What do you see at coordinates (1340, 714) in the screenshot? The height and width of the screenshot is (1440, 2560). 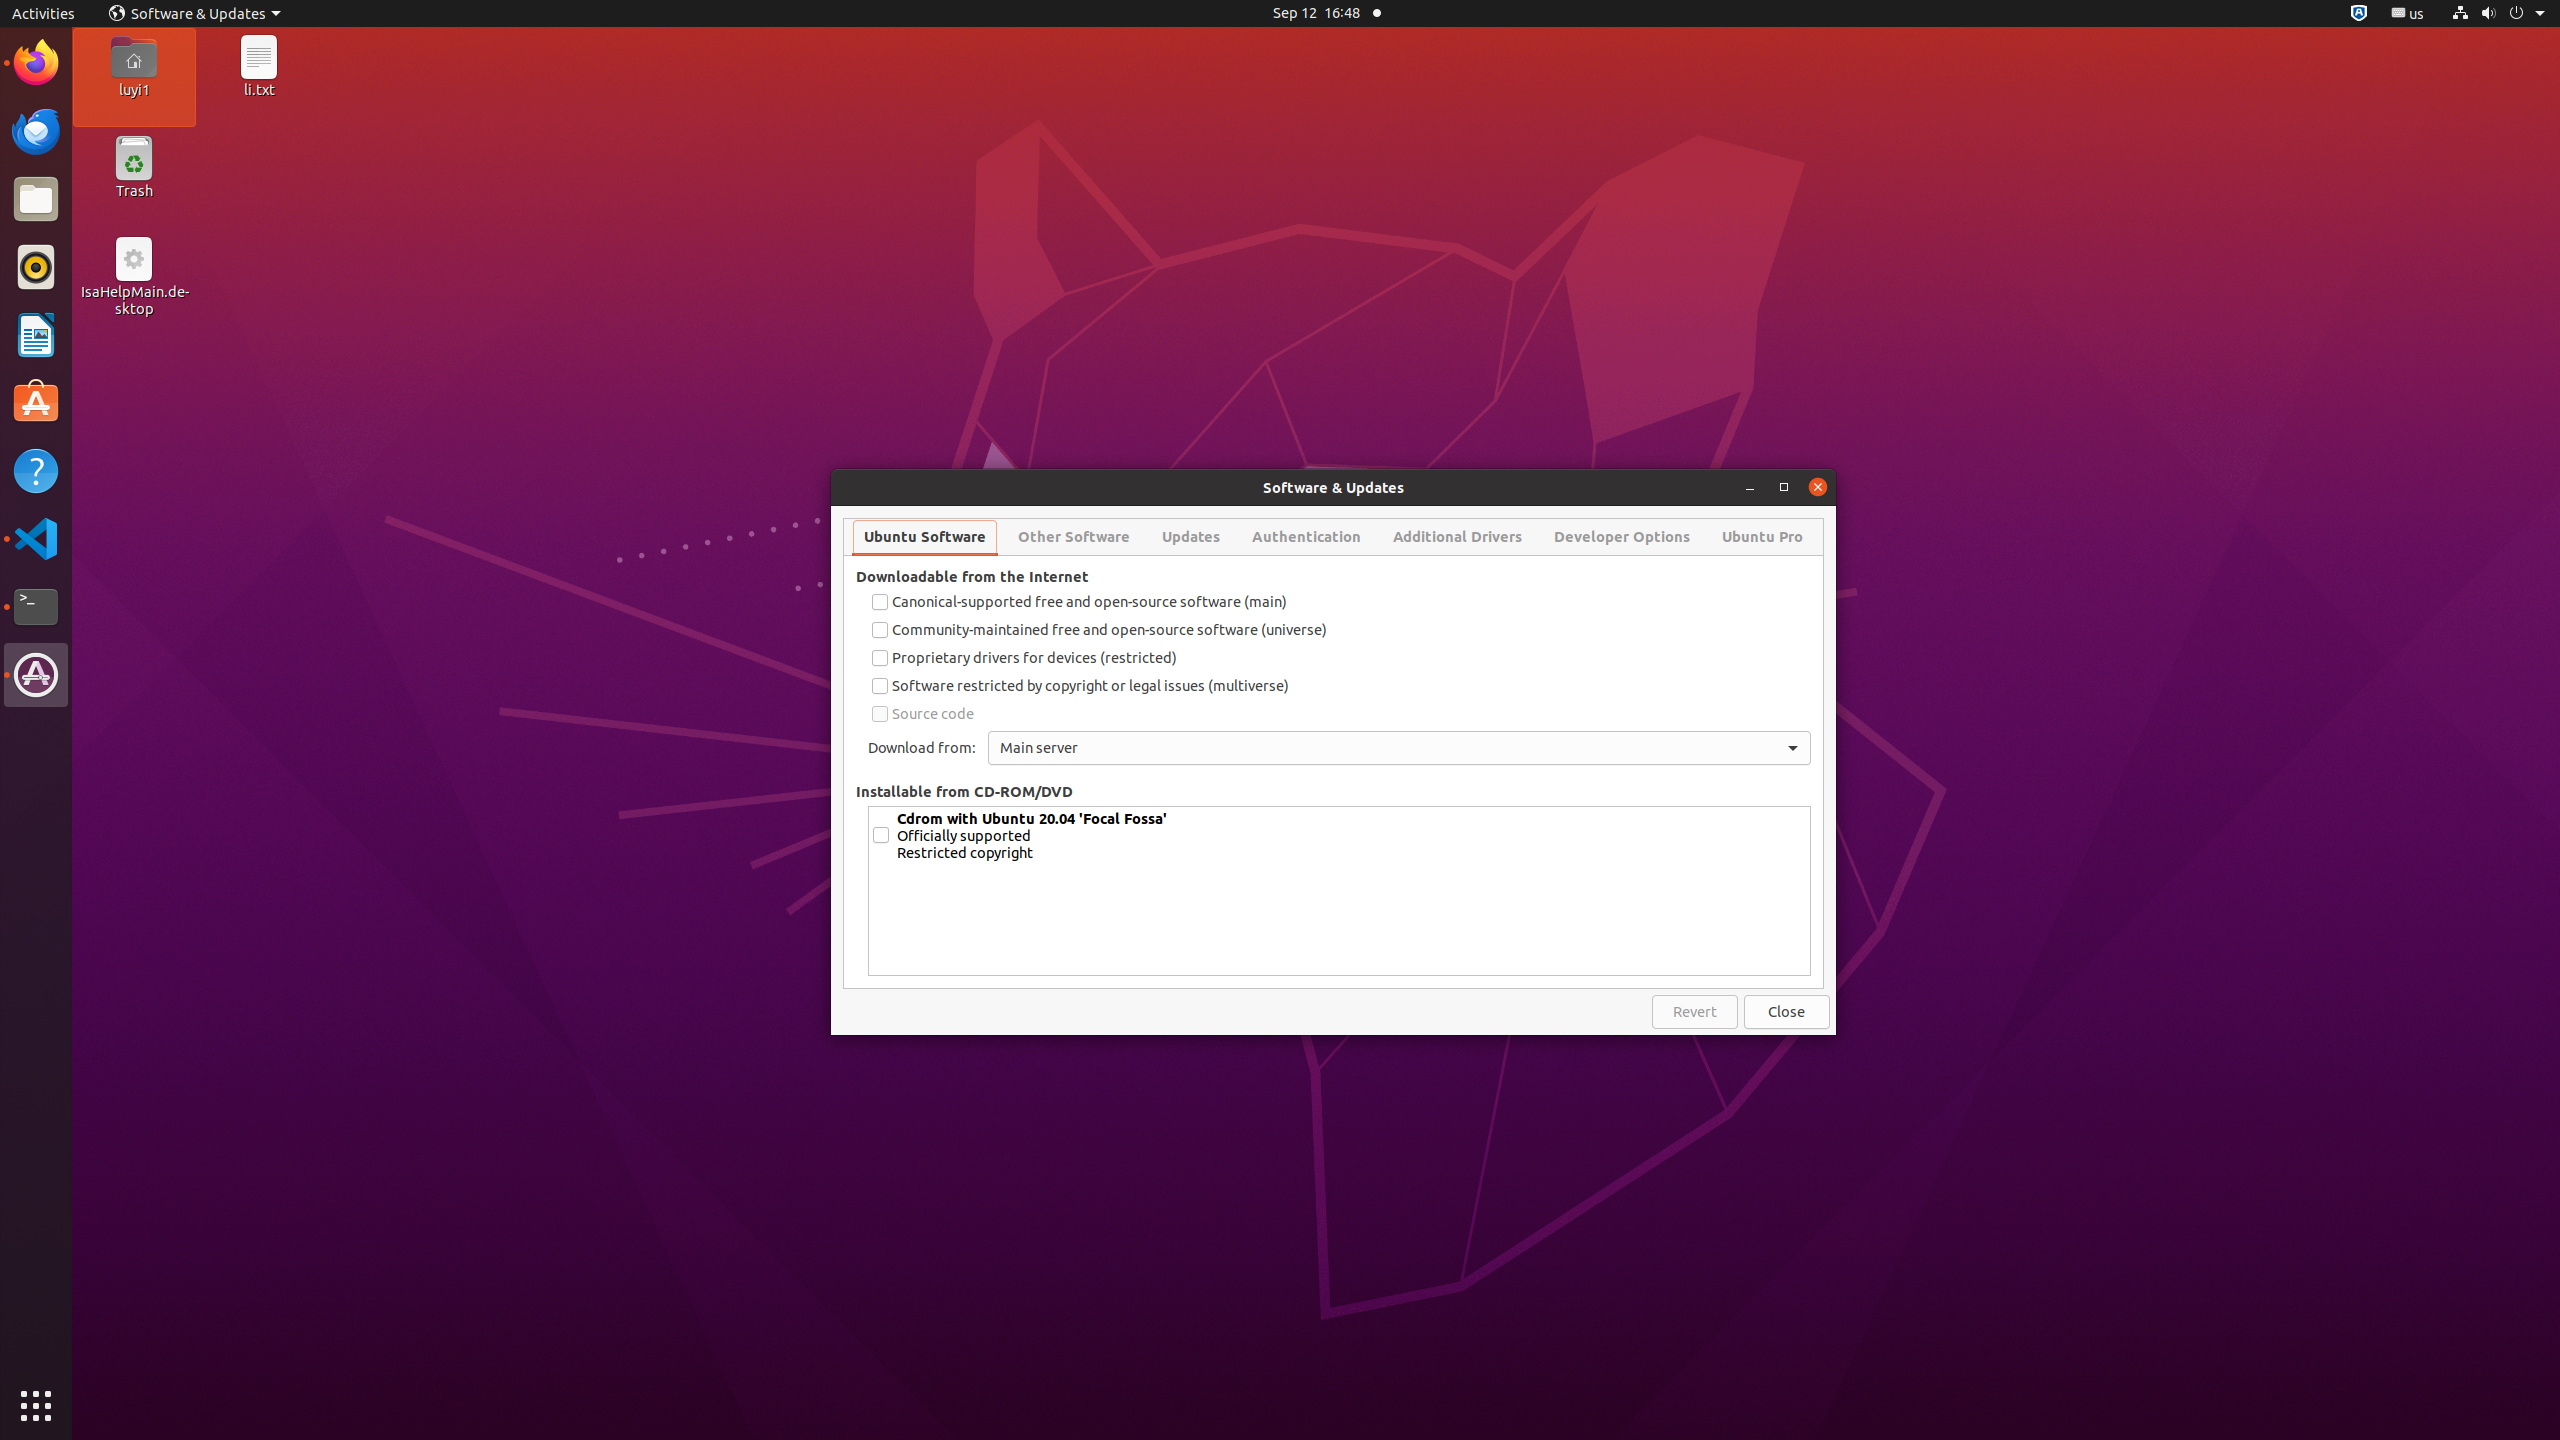 I see `Source code` at bounding box center [1340, 714].